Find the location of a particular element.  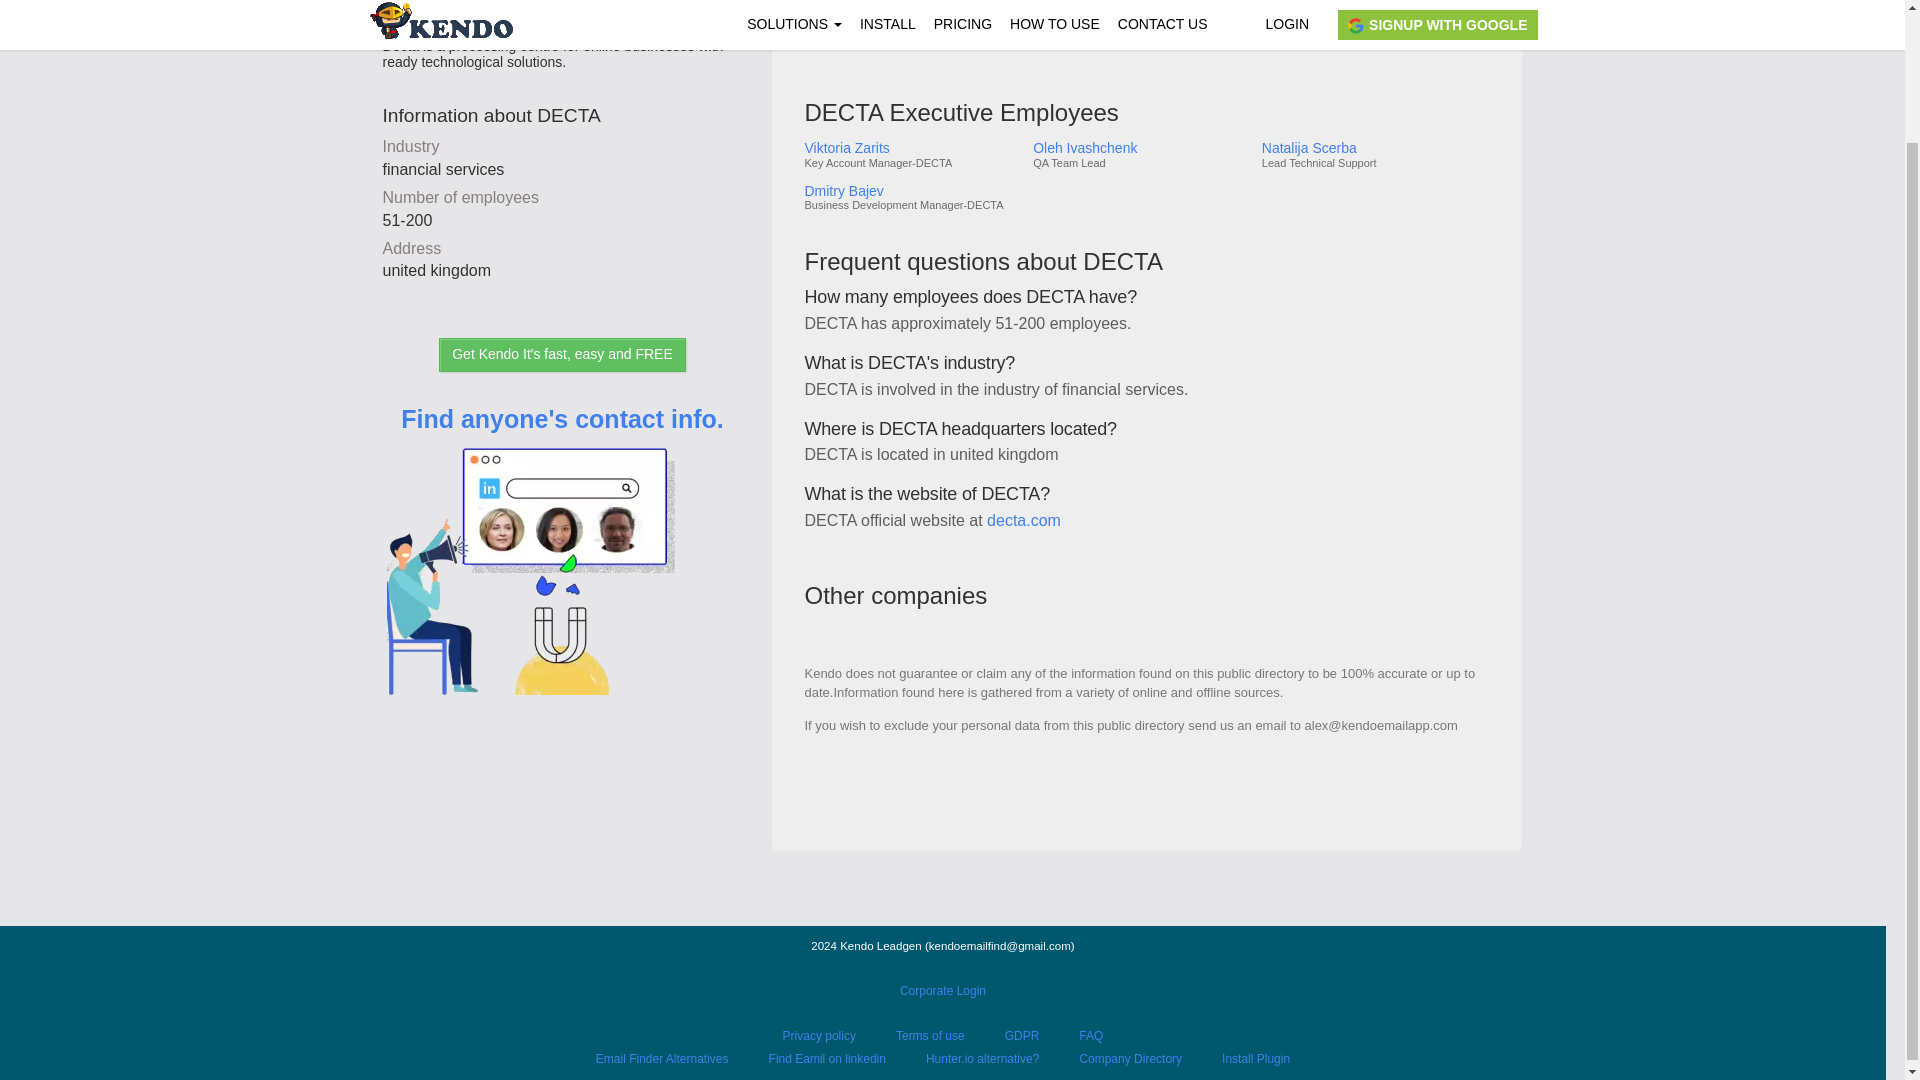

Dmitry Bajev is located at coordinates (910, 190).